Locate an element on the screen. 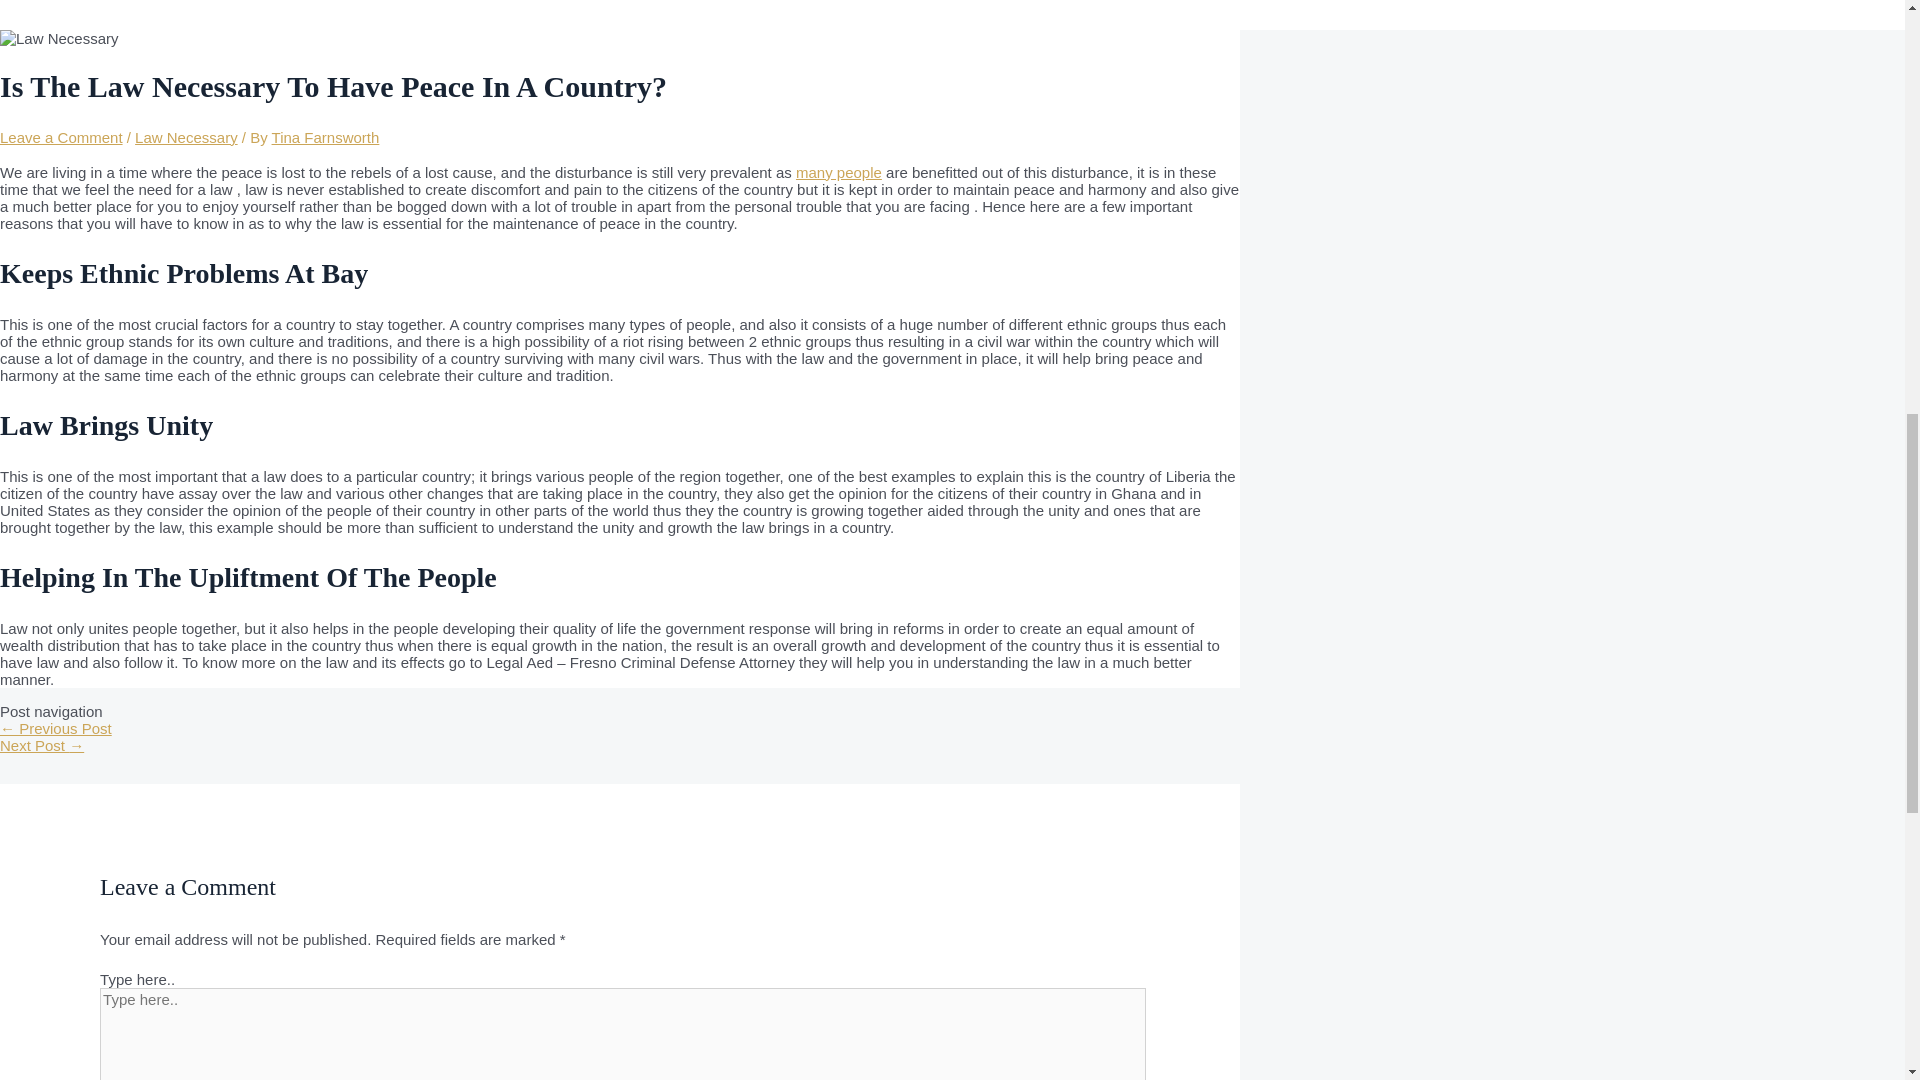  Law Necessary is located at coordinates (186, 136).